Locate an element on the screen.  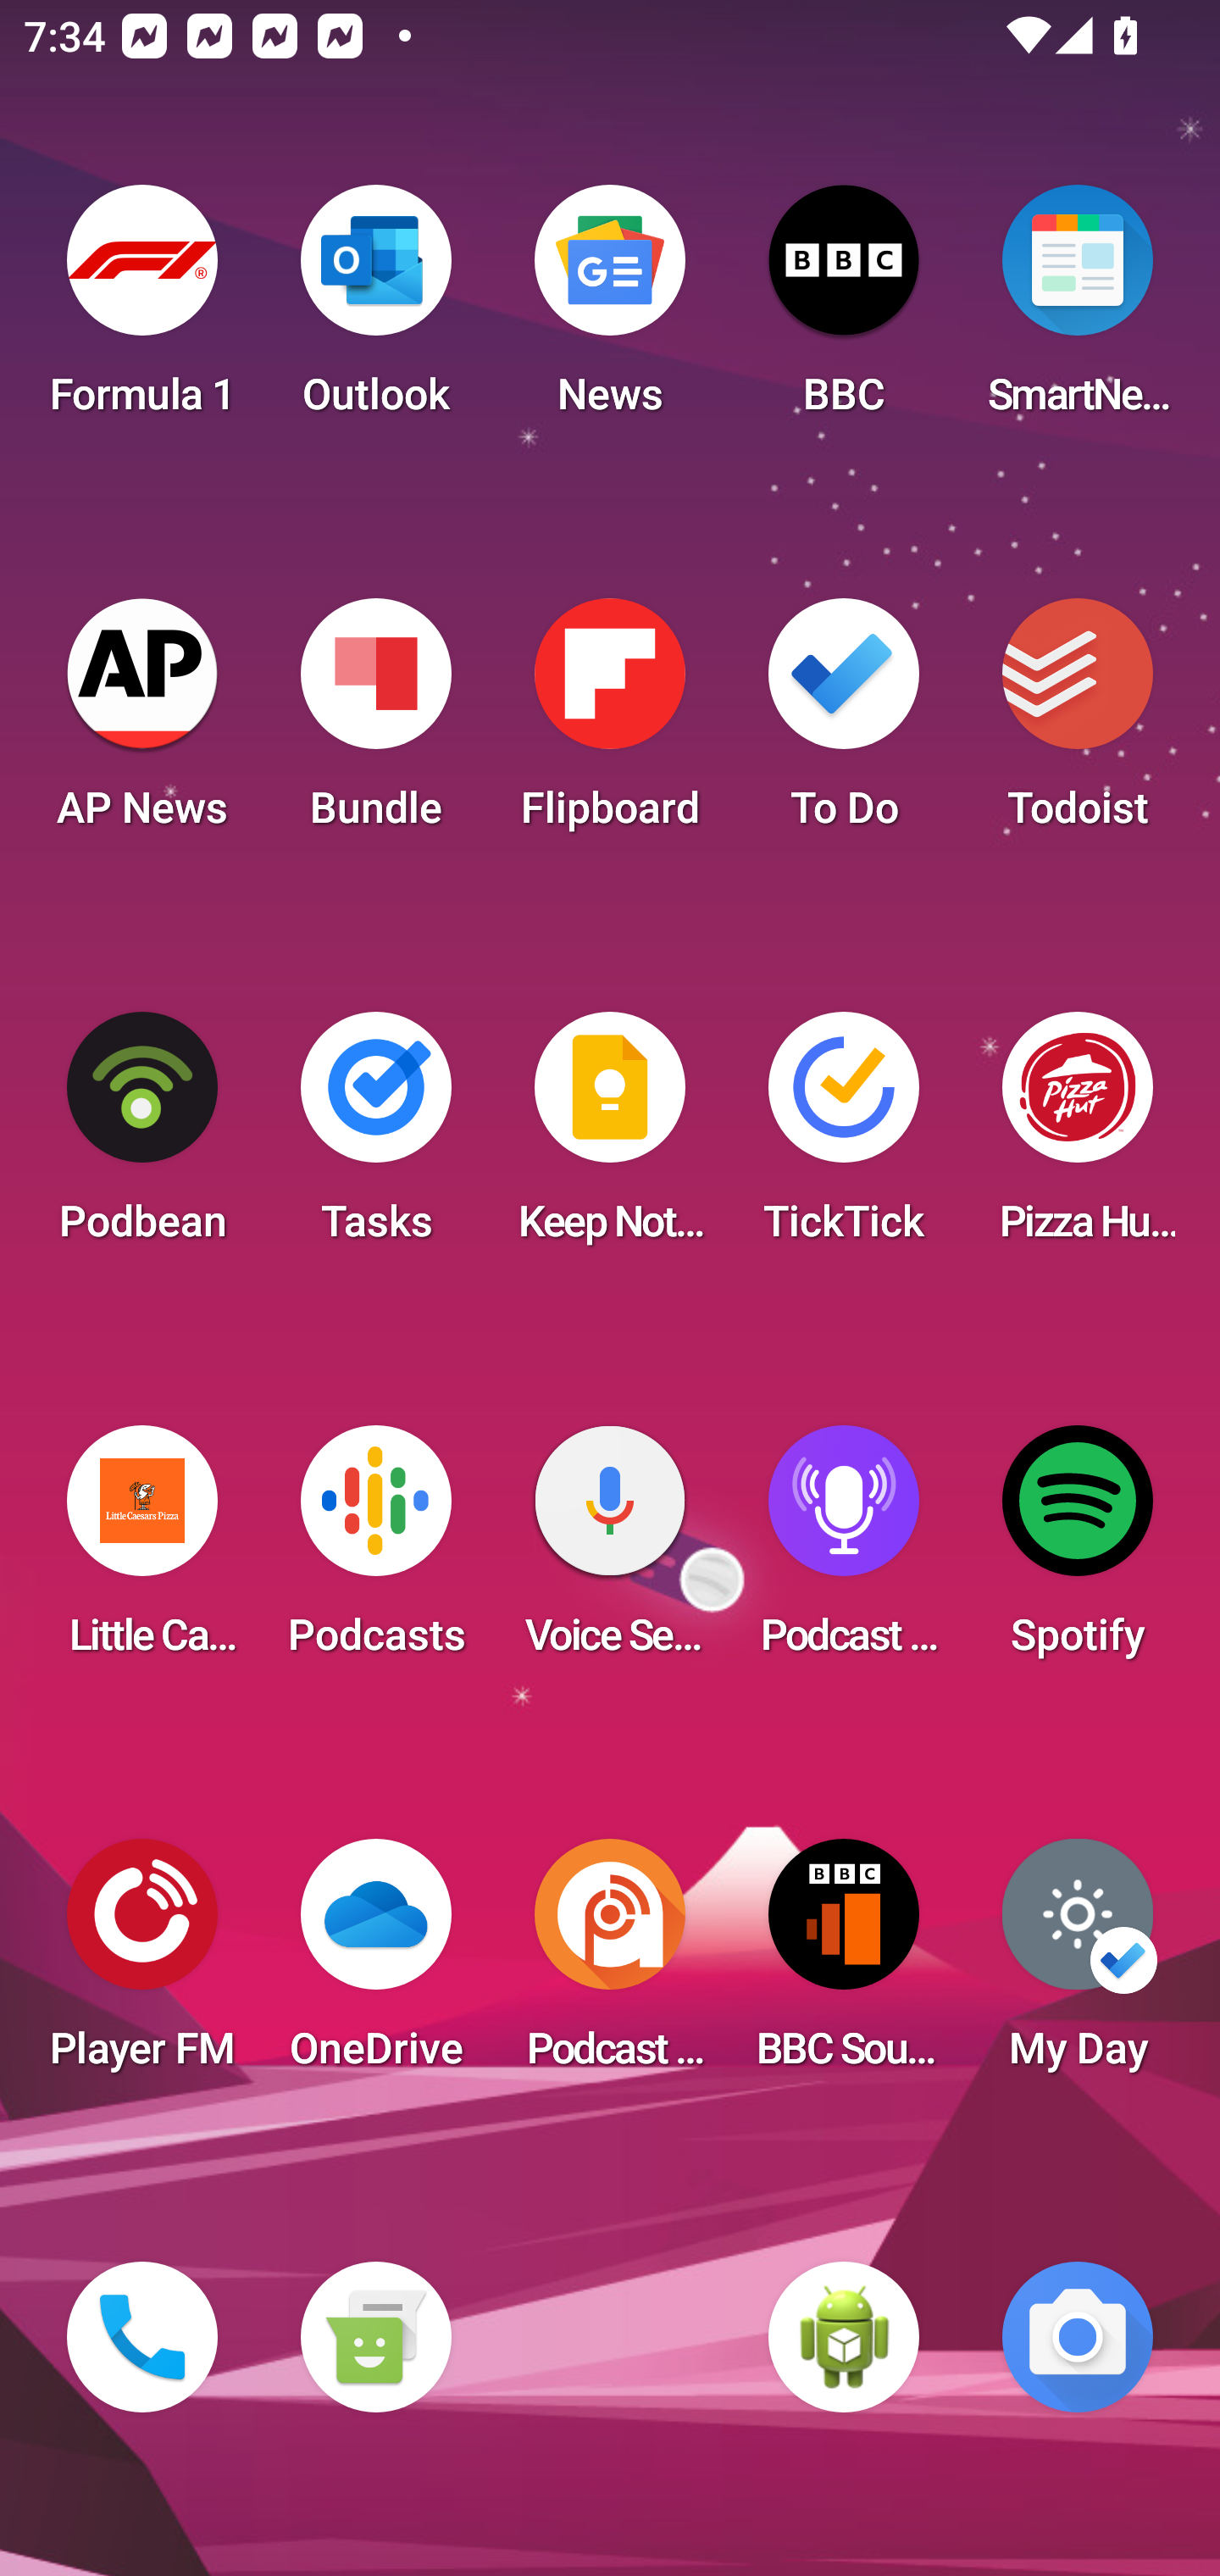
Phone is located at coordinates (142, 2337).